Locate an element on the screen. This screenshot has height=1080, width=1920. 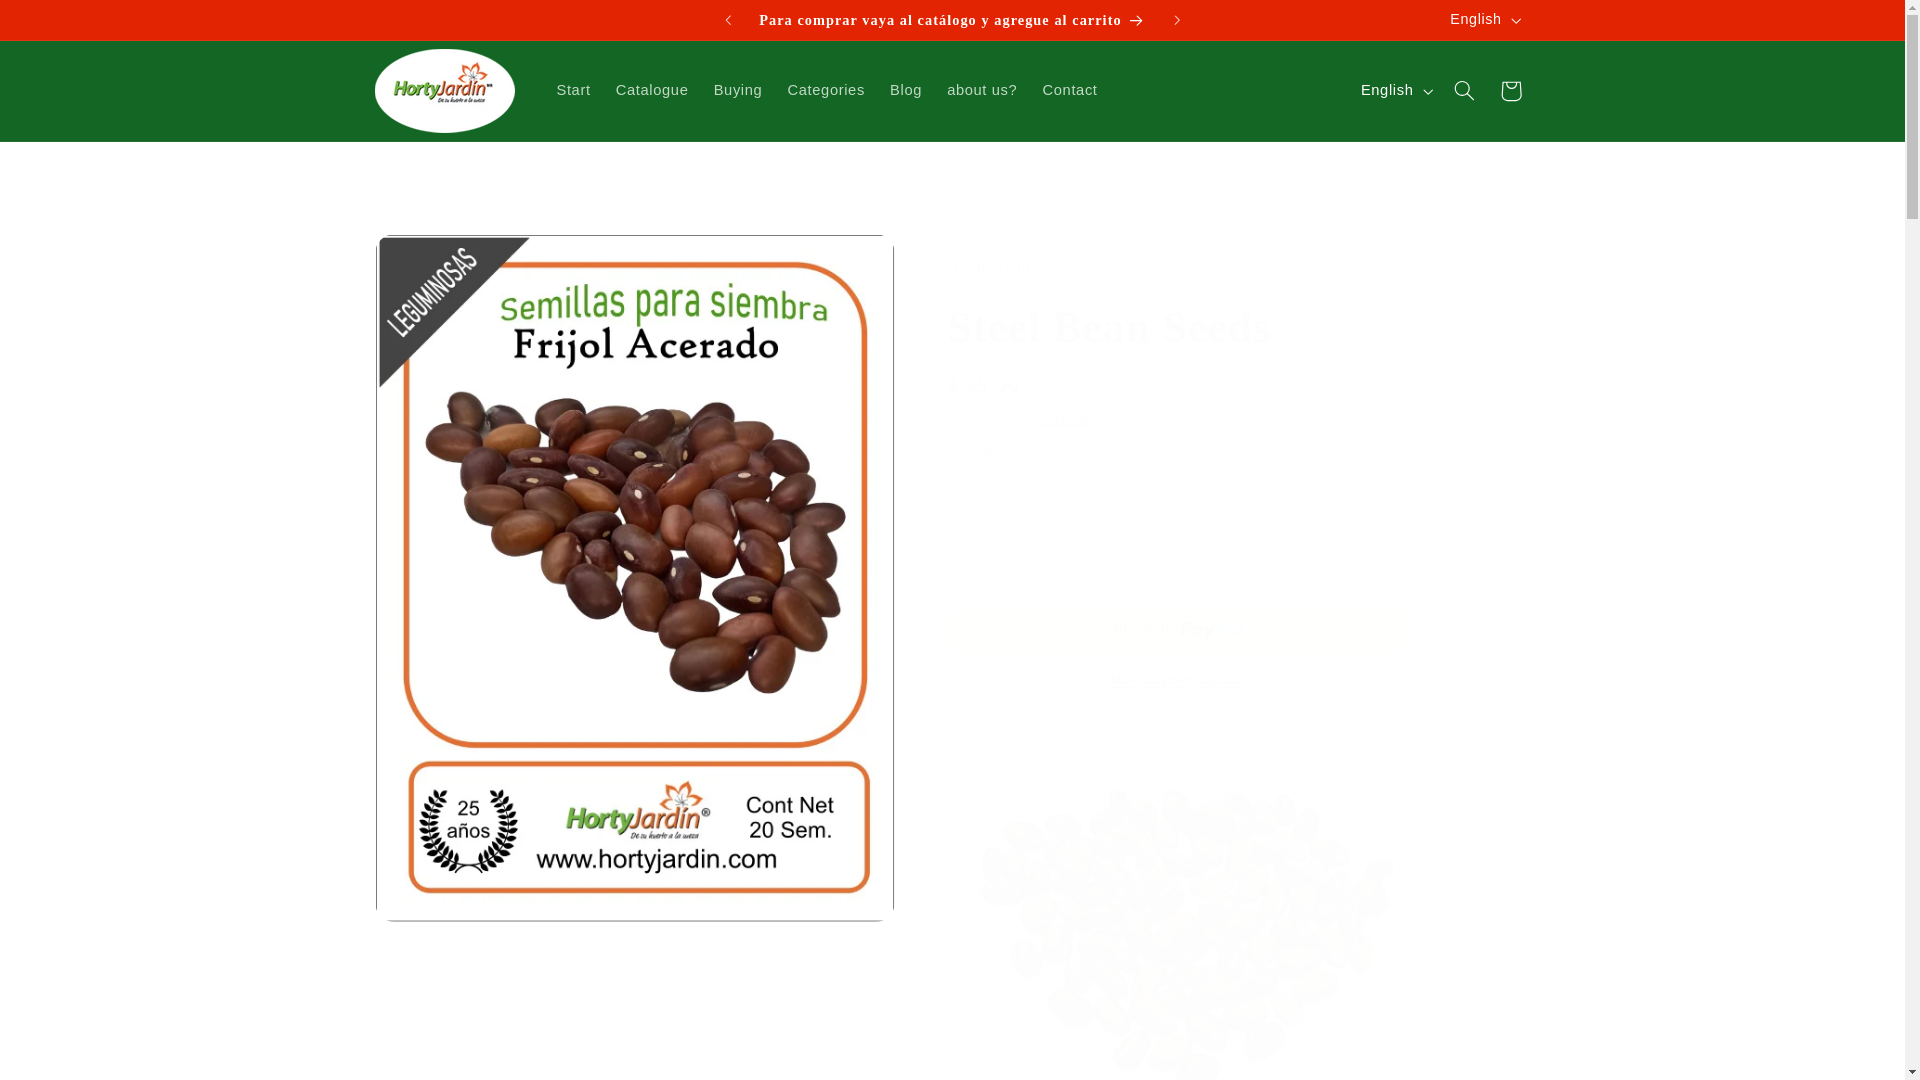
Cart is located at coordinates (1511, 91).